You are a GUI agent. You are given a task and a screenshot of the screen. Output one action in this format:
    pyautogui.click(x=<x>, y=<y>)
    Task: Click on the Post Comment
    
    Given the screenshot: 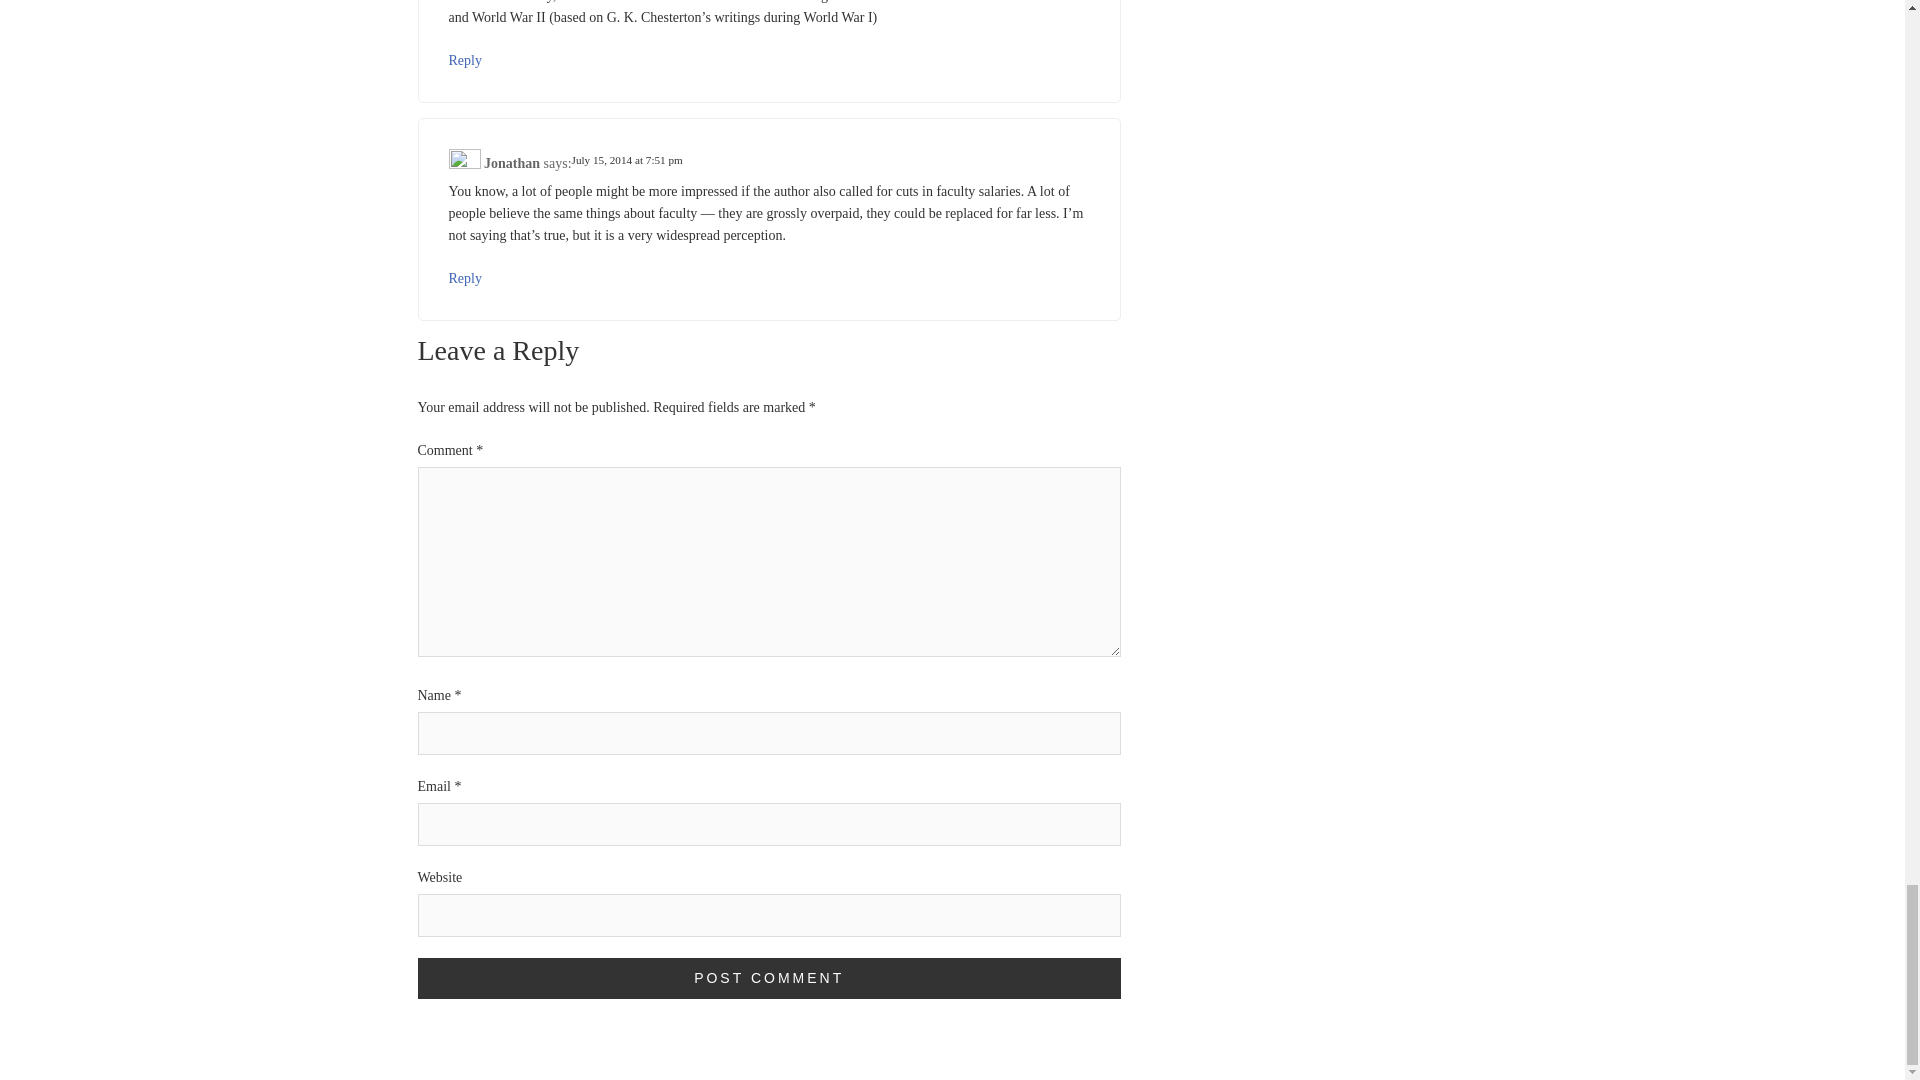 What is the action you would take?
    pyautogui.click(x=770, y=978)
    